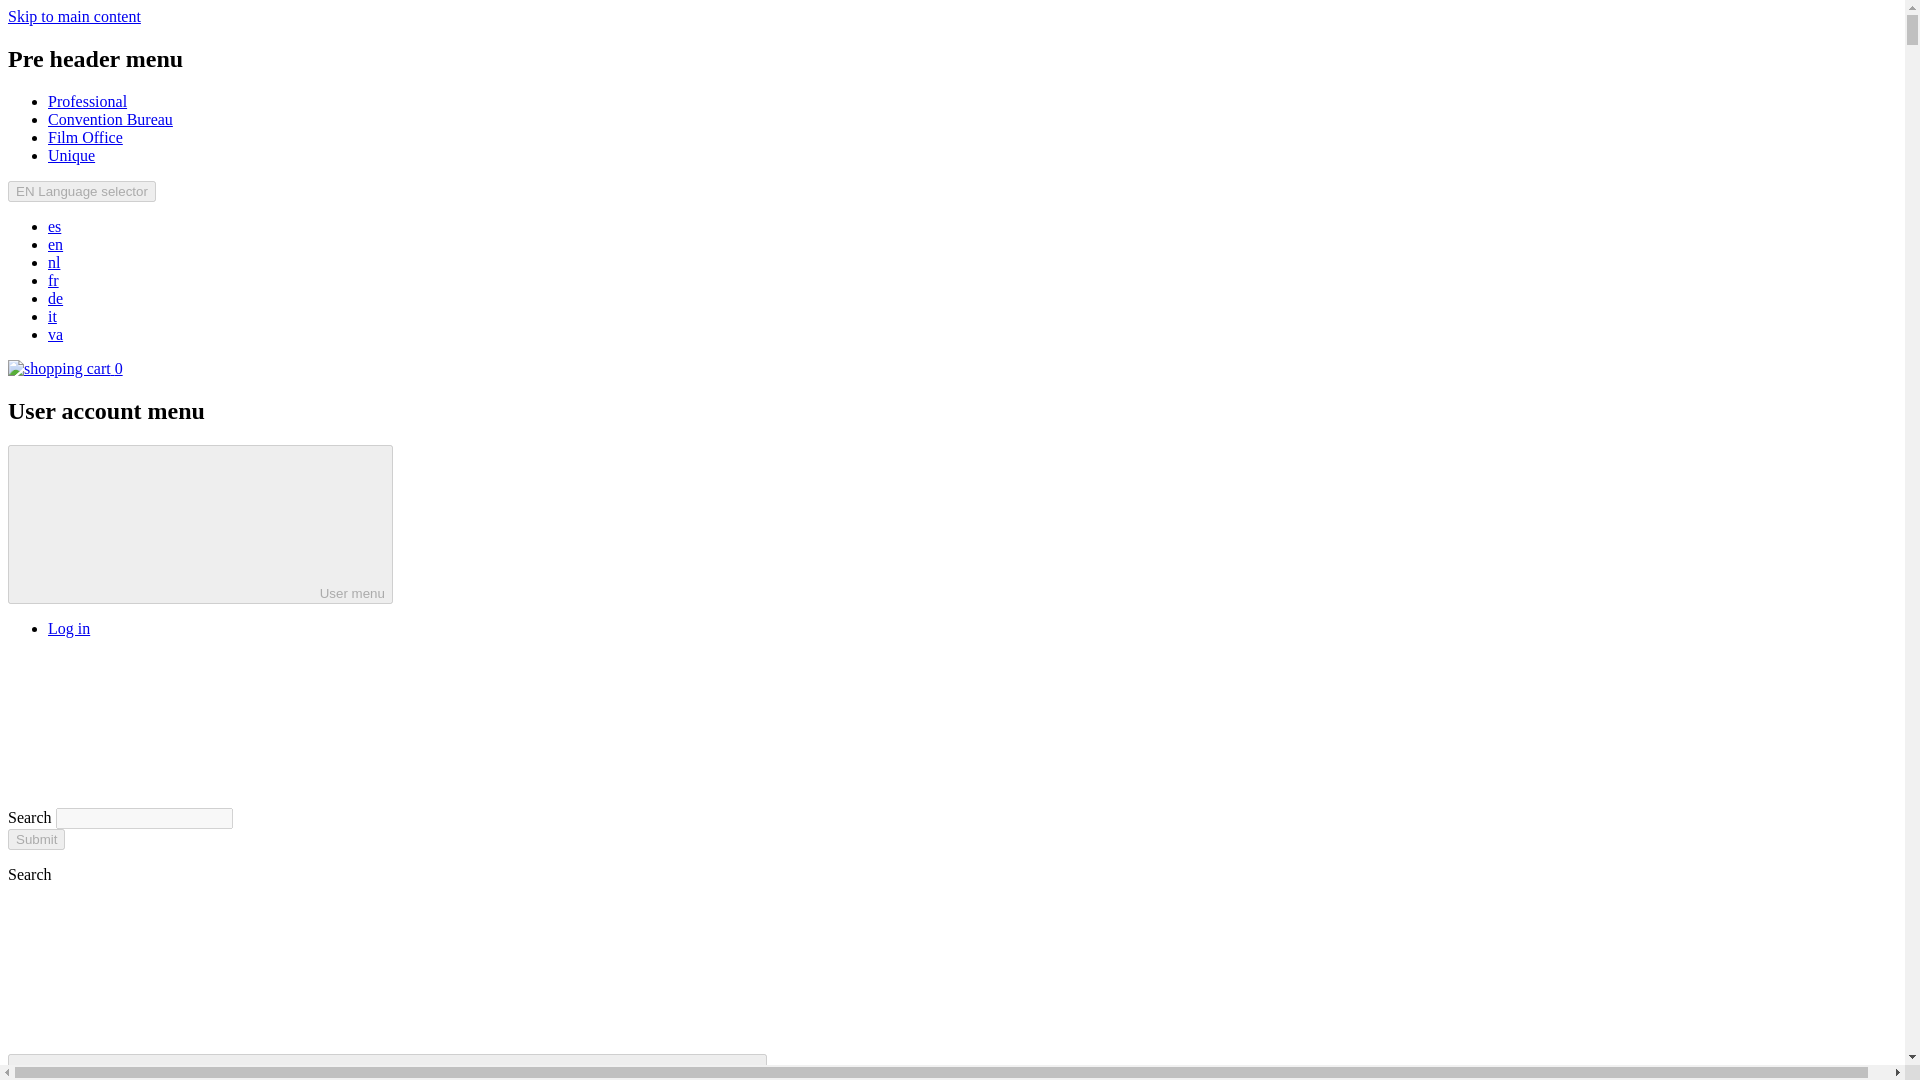 The image size is (1920, 1080). Describe the element at coordinates (386, 1067) in the screenshot. I see `Mobile menu expander` at that location.